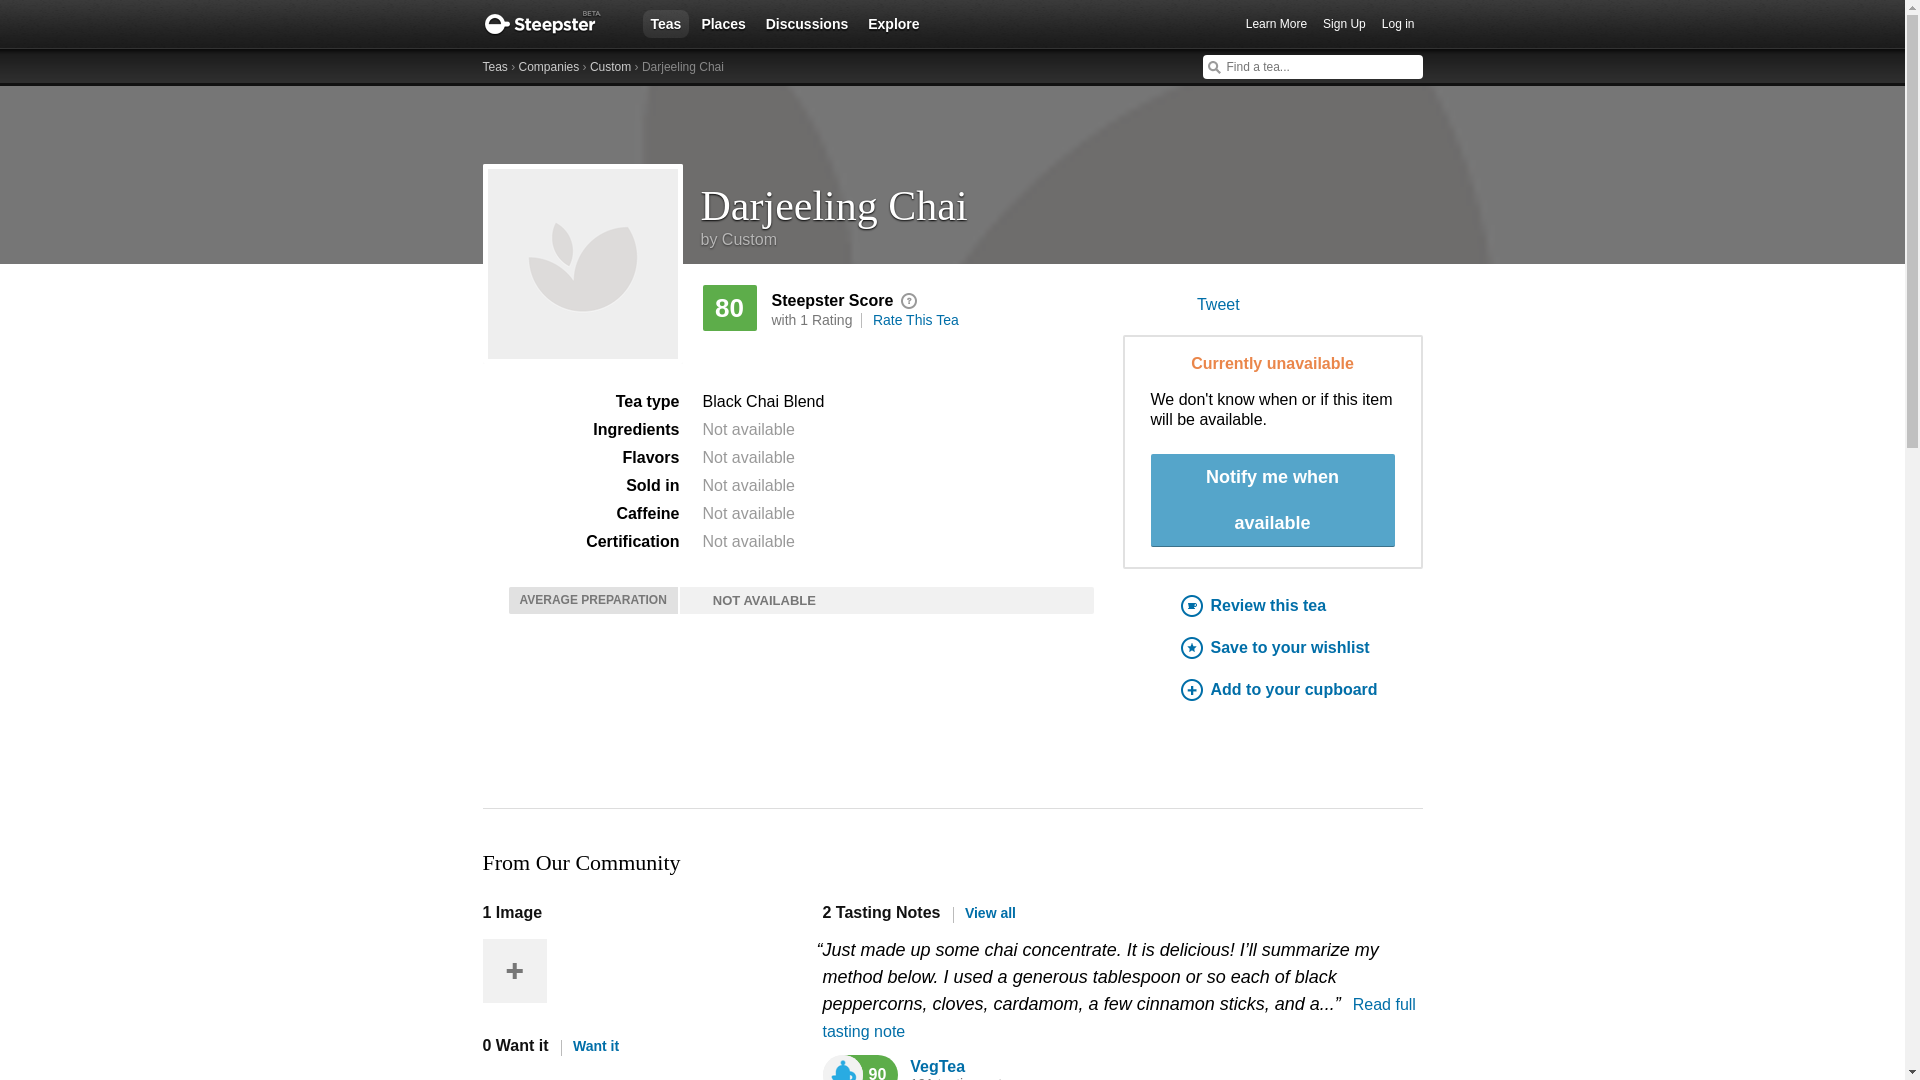 The image size is (1920, 1080). Describe the element at coordinates (1276, 24) in the screenshot. I see `Learn More` at that location.